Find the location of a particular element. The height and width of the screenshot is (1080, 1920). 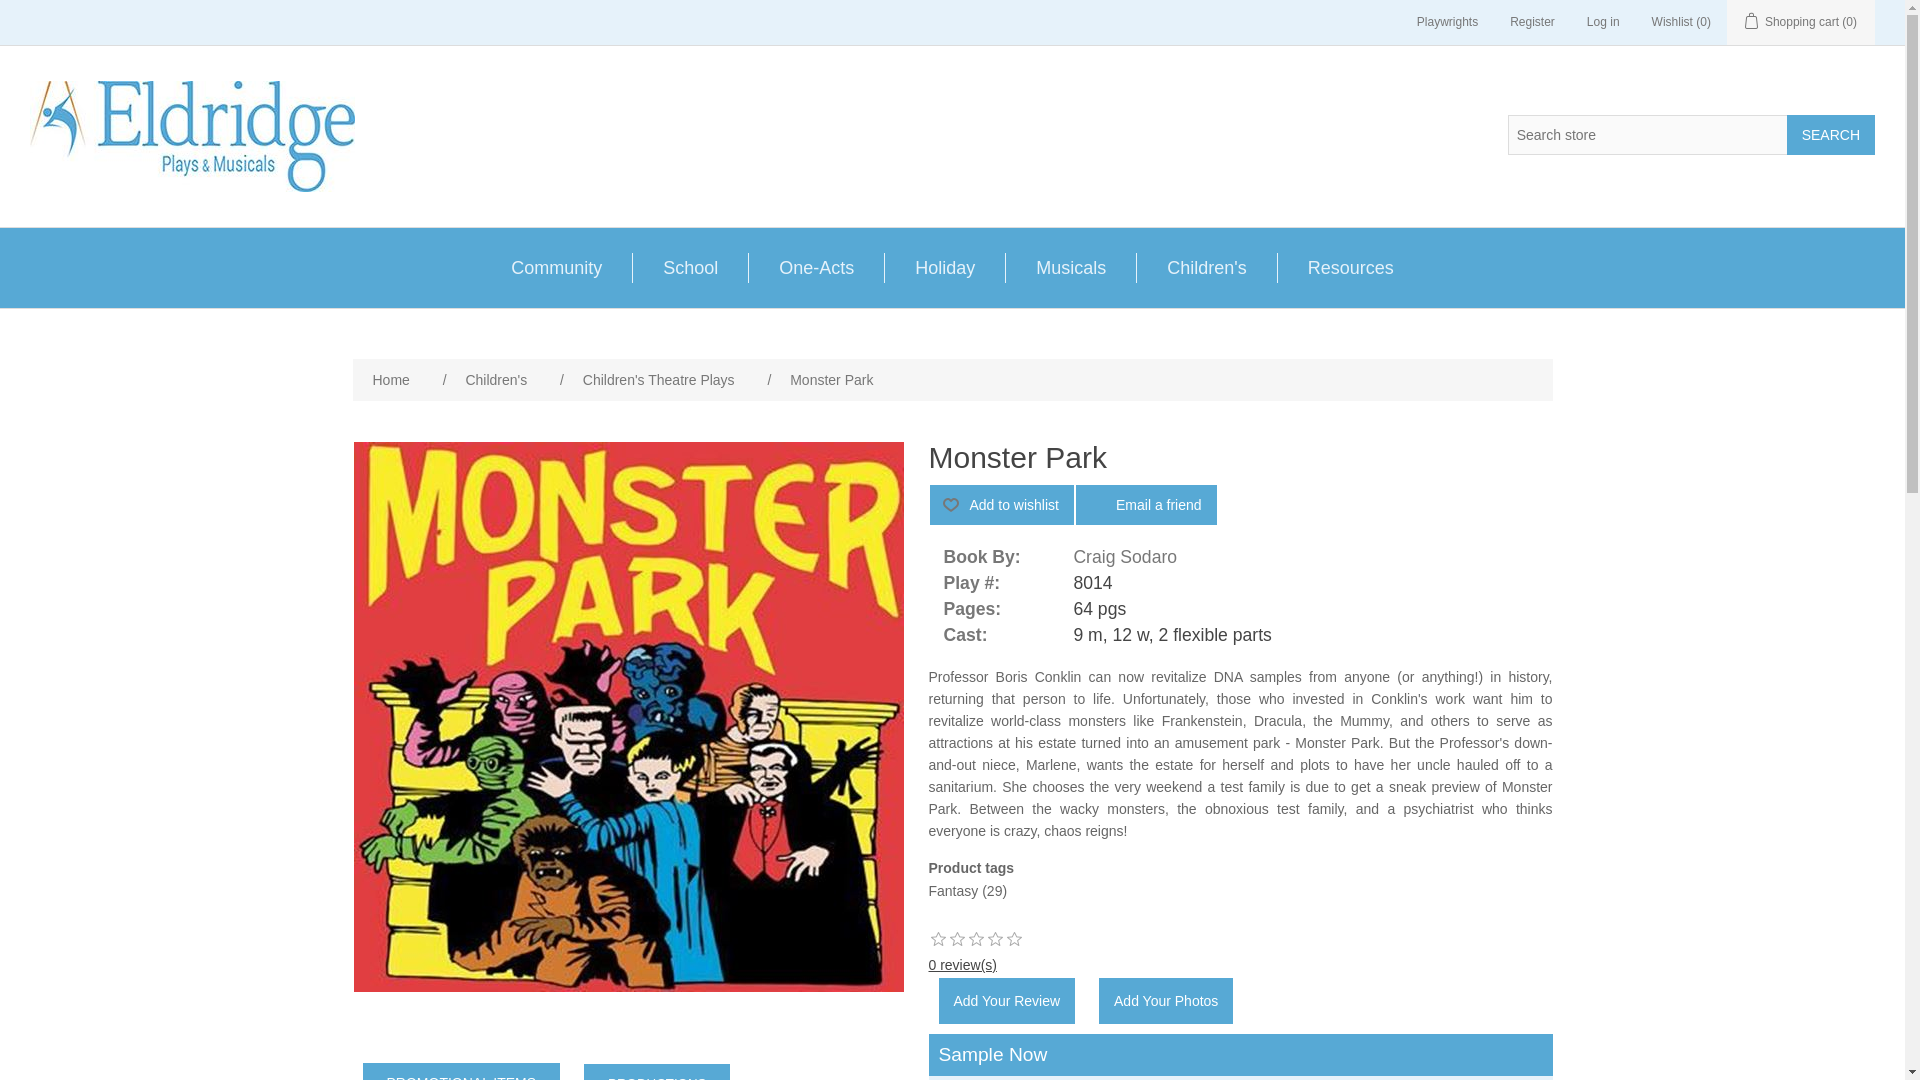

One-Acts is located at coordinates (816, 267).